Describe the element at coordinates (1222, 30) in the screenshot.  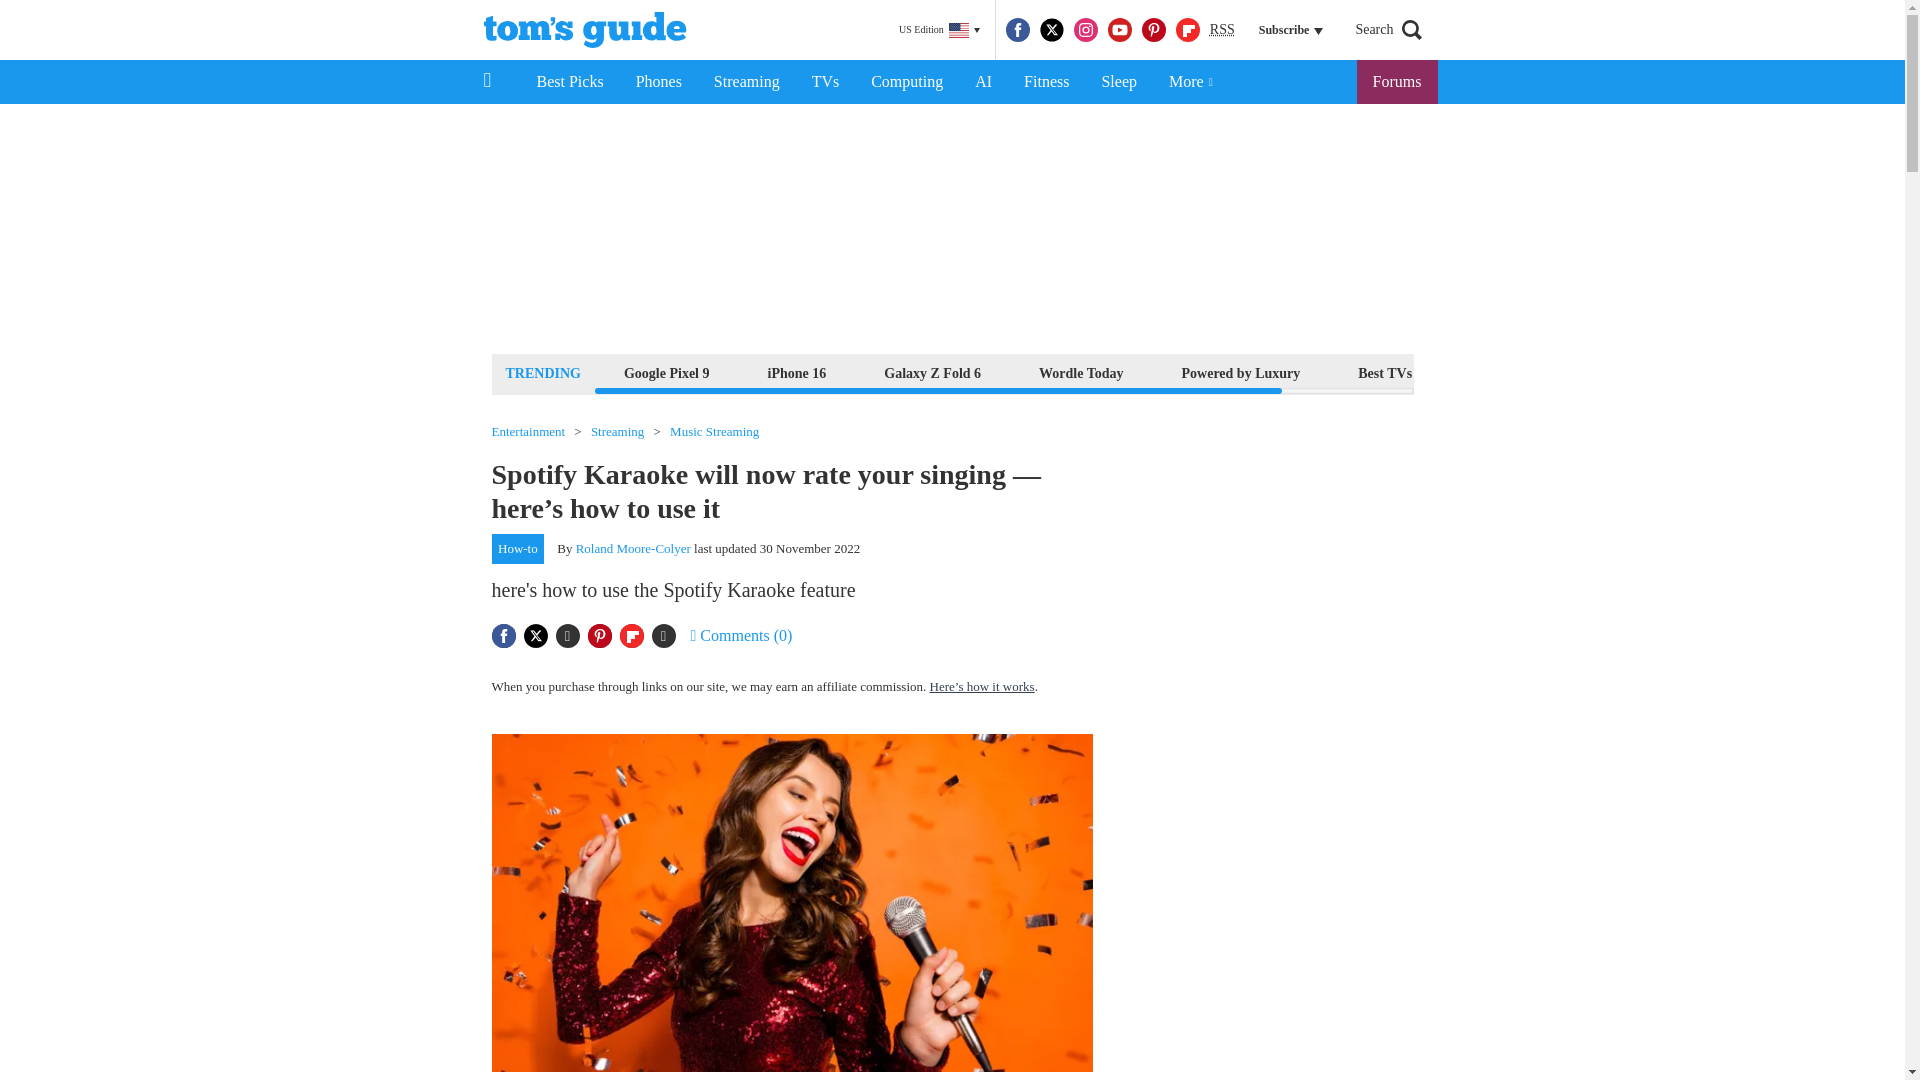
I see `RSS` at that location.